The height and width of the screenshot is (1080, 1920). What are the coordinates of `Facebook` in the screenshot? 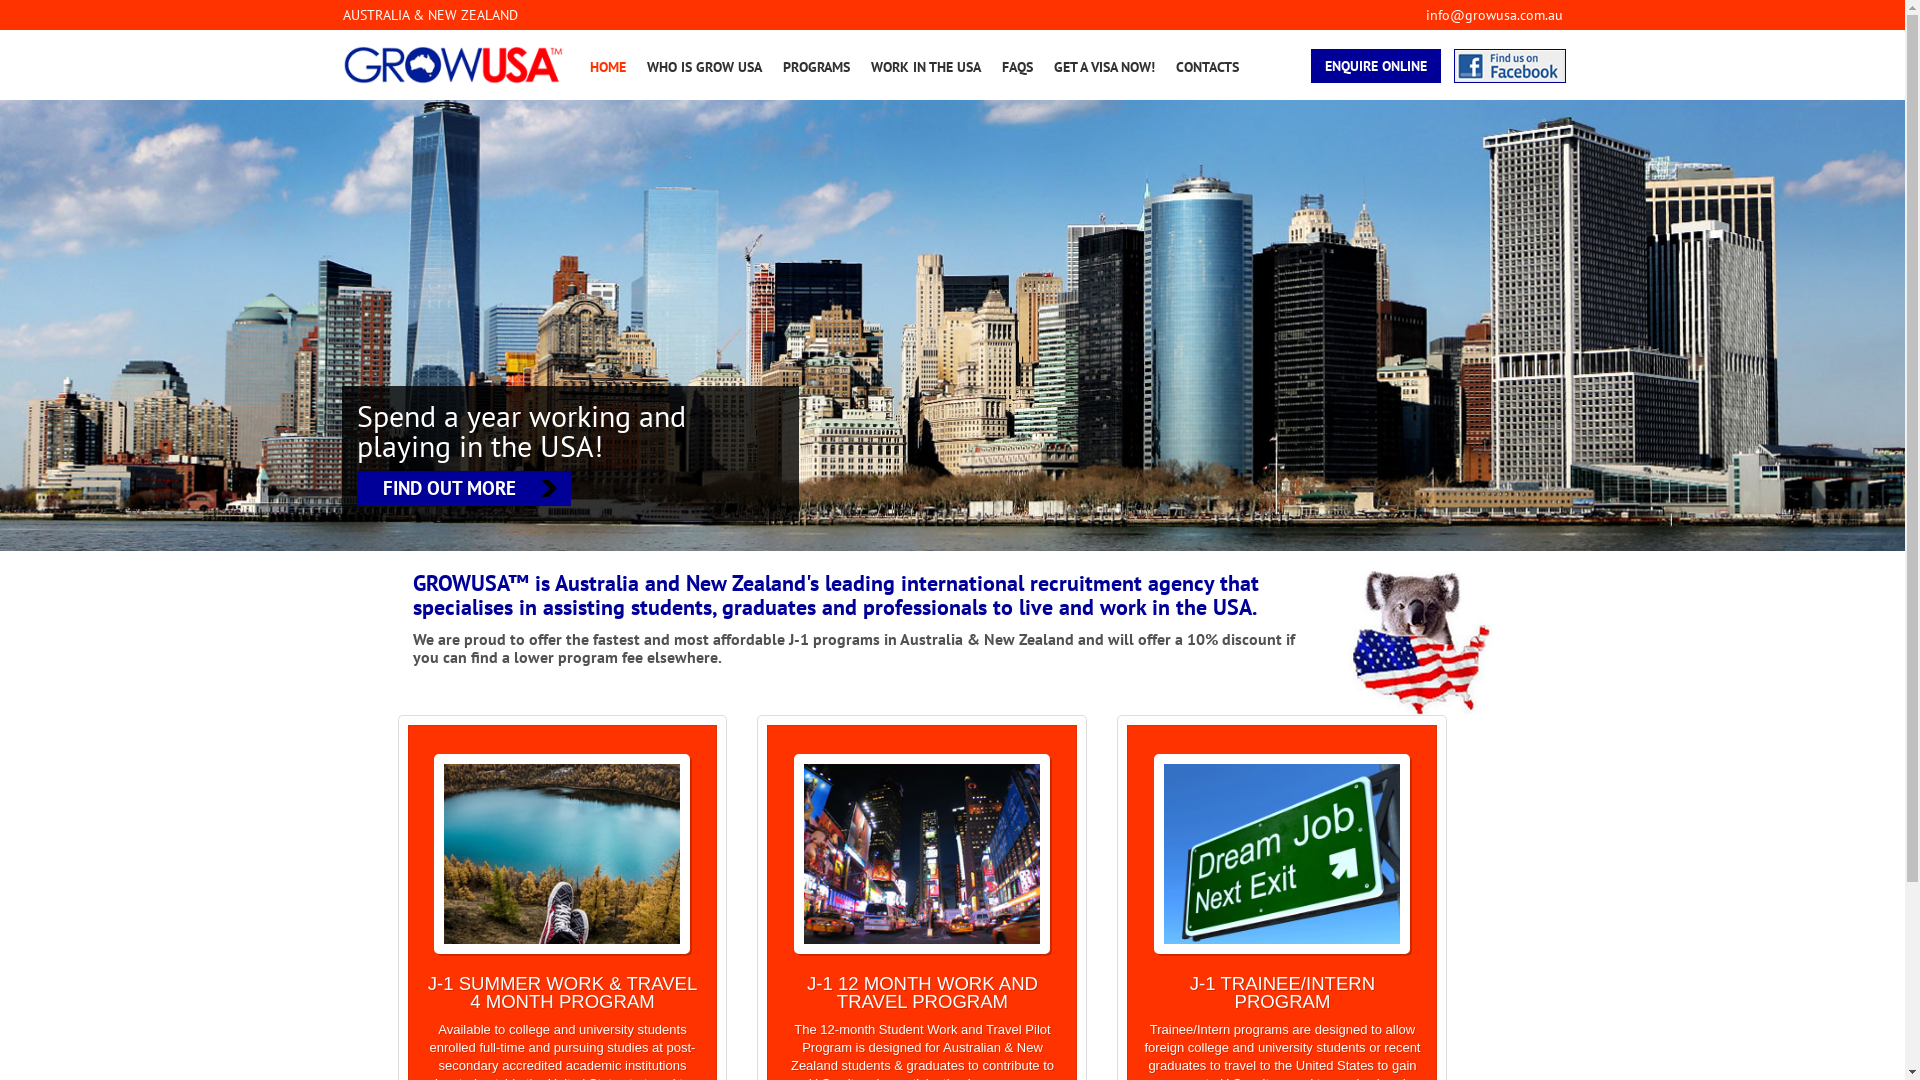 It's located at (1510, 66).